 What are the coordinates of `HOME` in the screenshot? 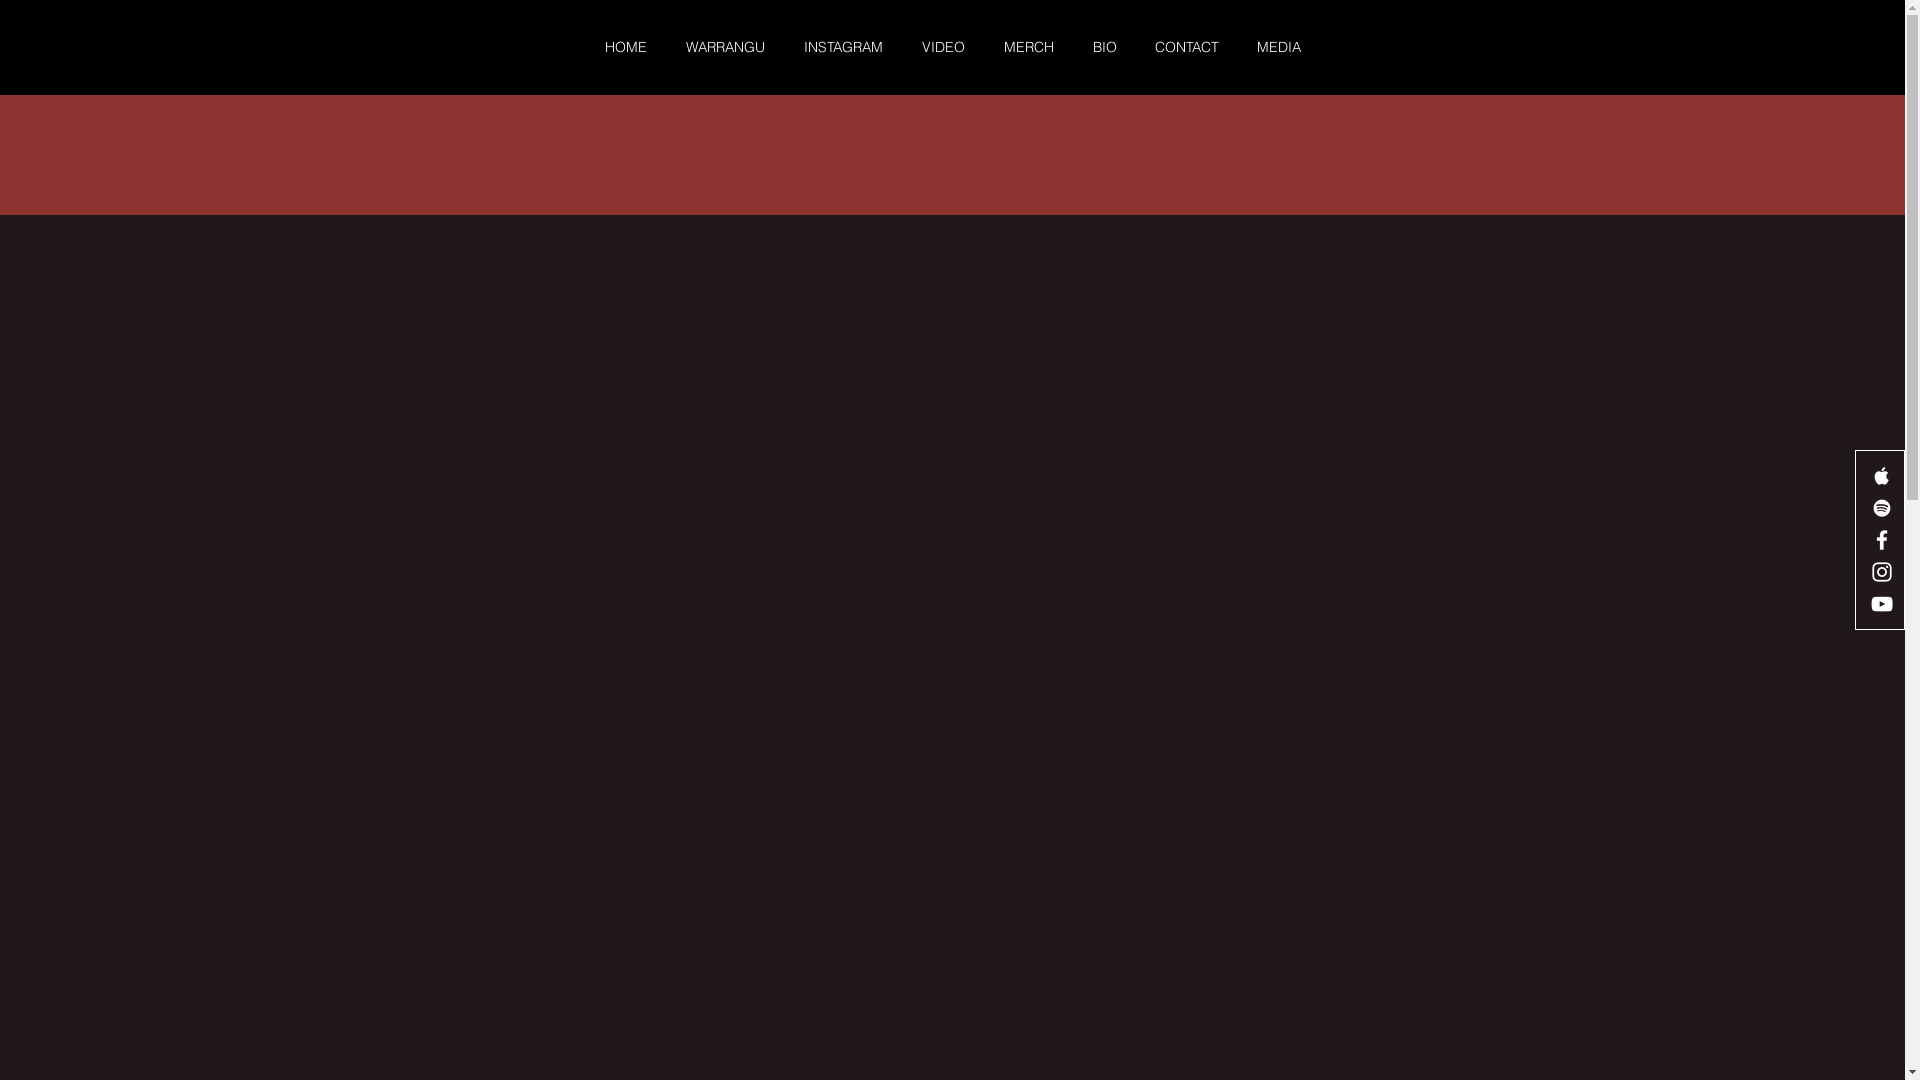 It's located at (626, 48).